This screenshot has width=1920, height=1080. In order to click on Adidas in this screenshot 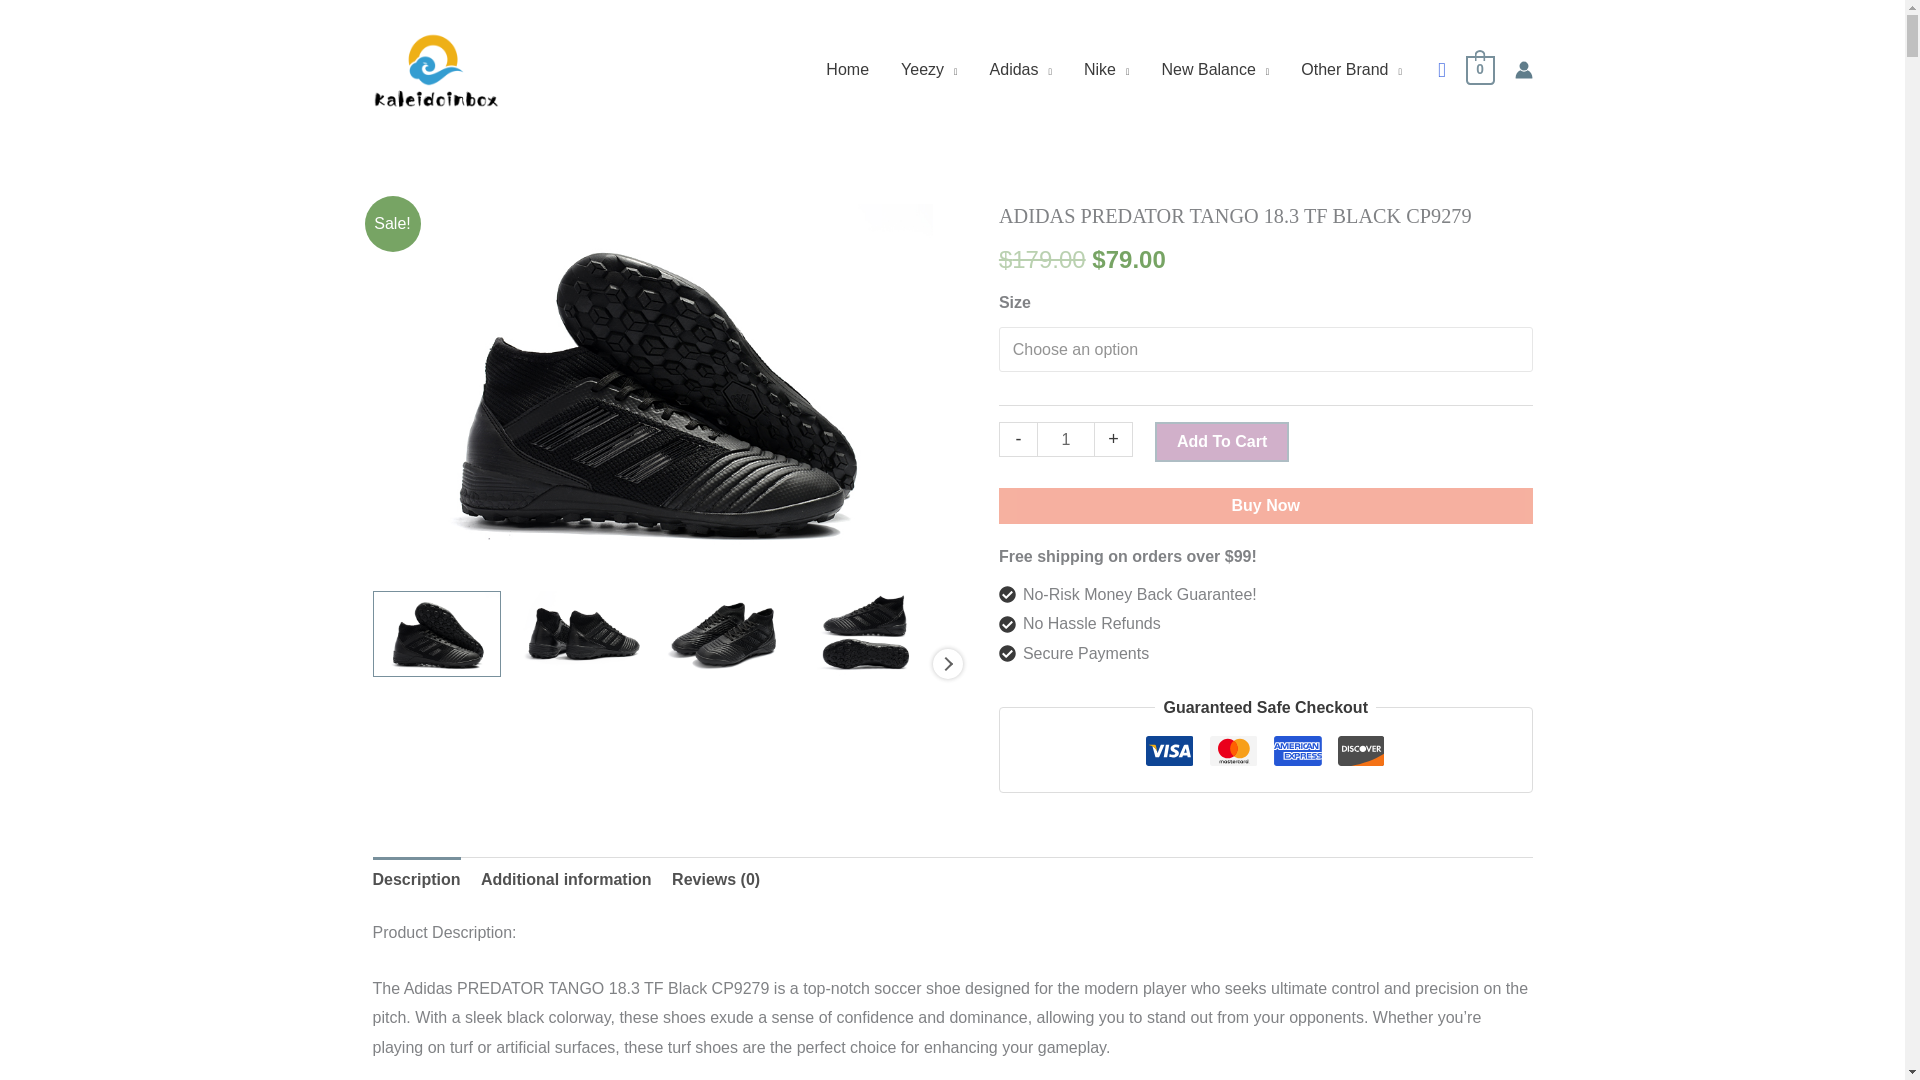, I will do `click(1020, 69)`.